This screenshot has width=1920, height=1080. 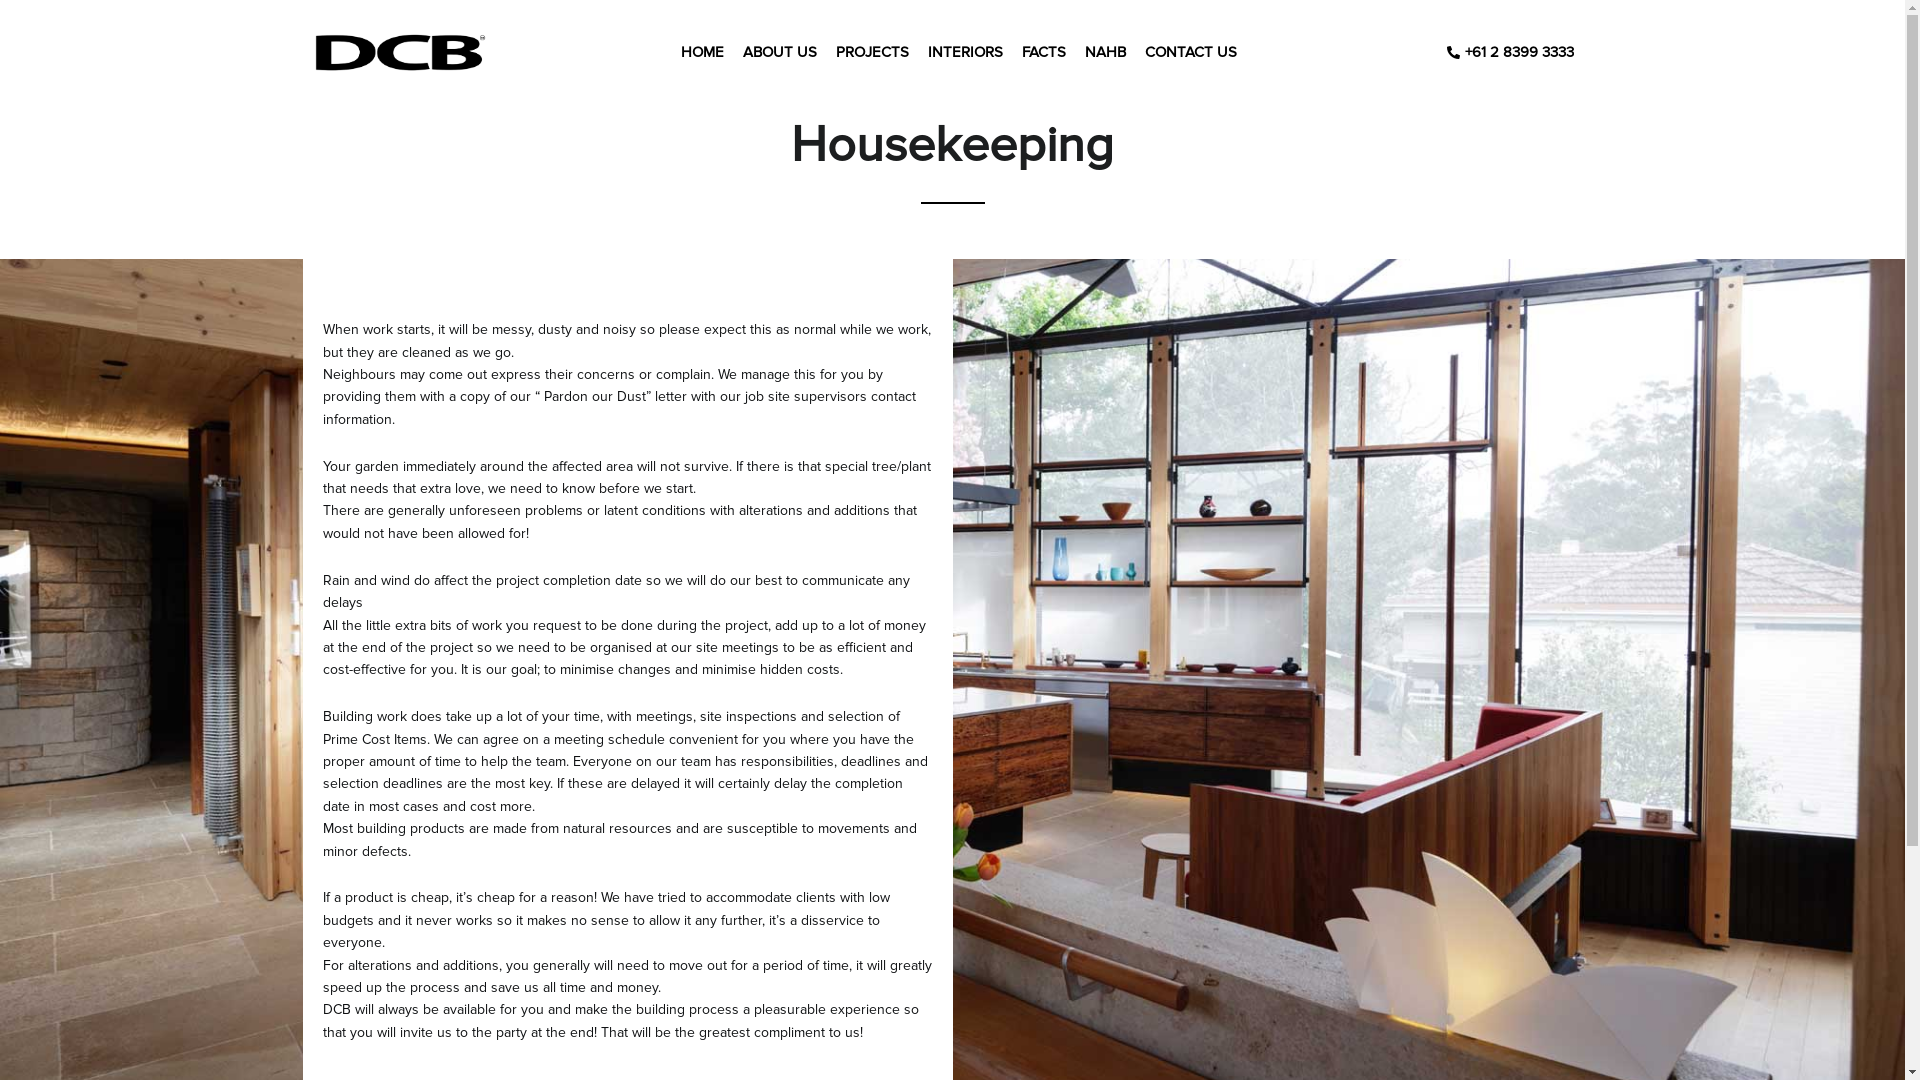 What do you see at coordinates (780, 52) in the screenshot?
I see `ABOUT US` at bounding box center [780, 52].